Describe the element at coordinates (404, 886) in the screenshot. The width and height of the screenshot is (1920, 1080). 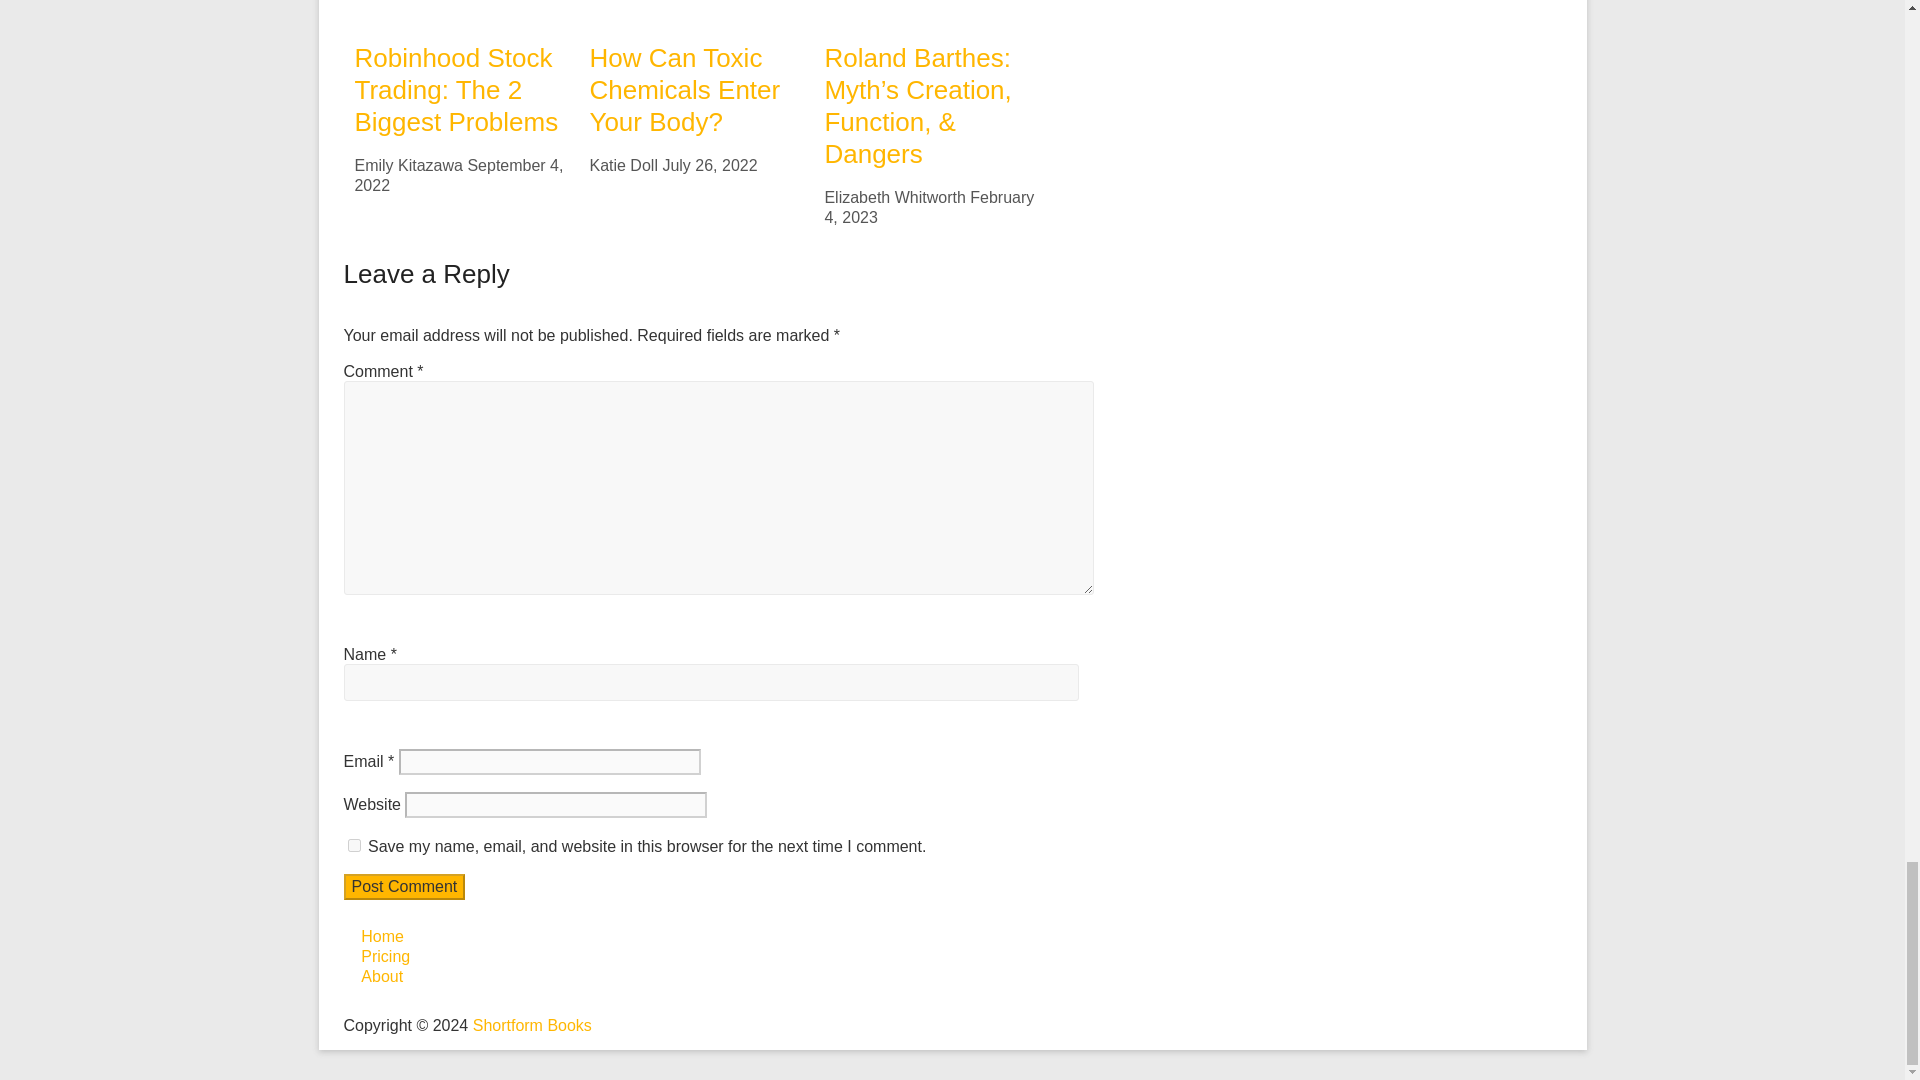
I see `Post Comment` at that location.